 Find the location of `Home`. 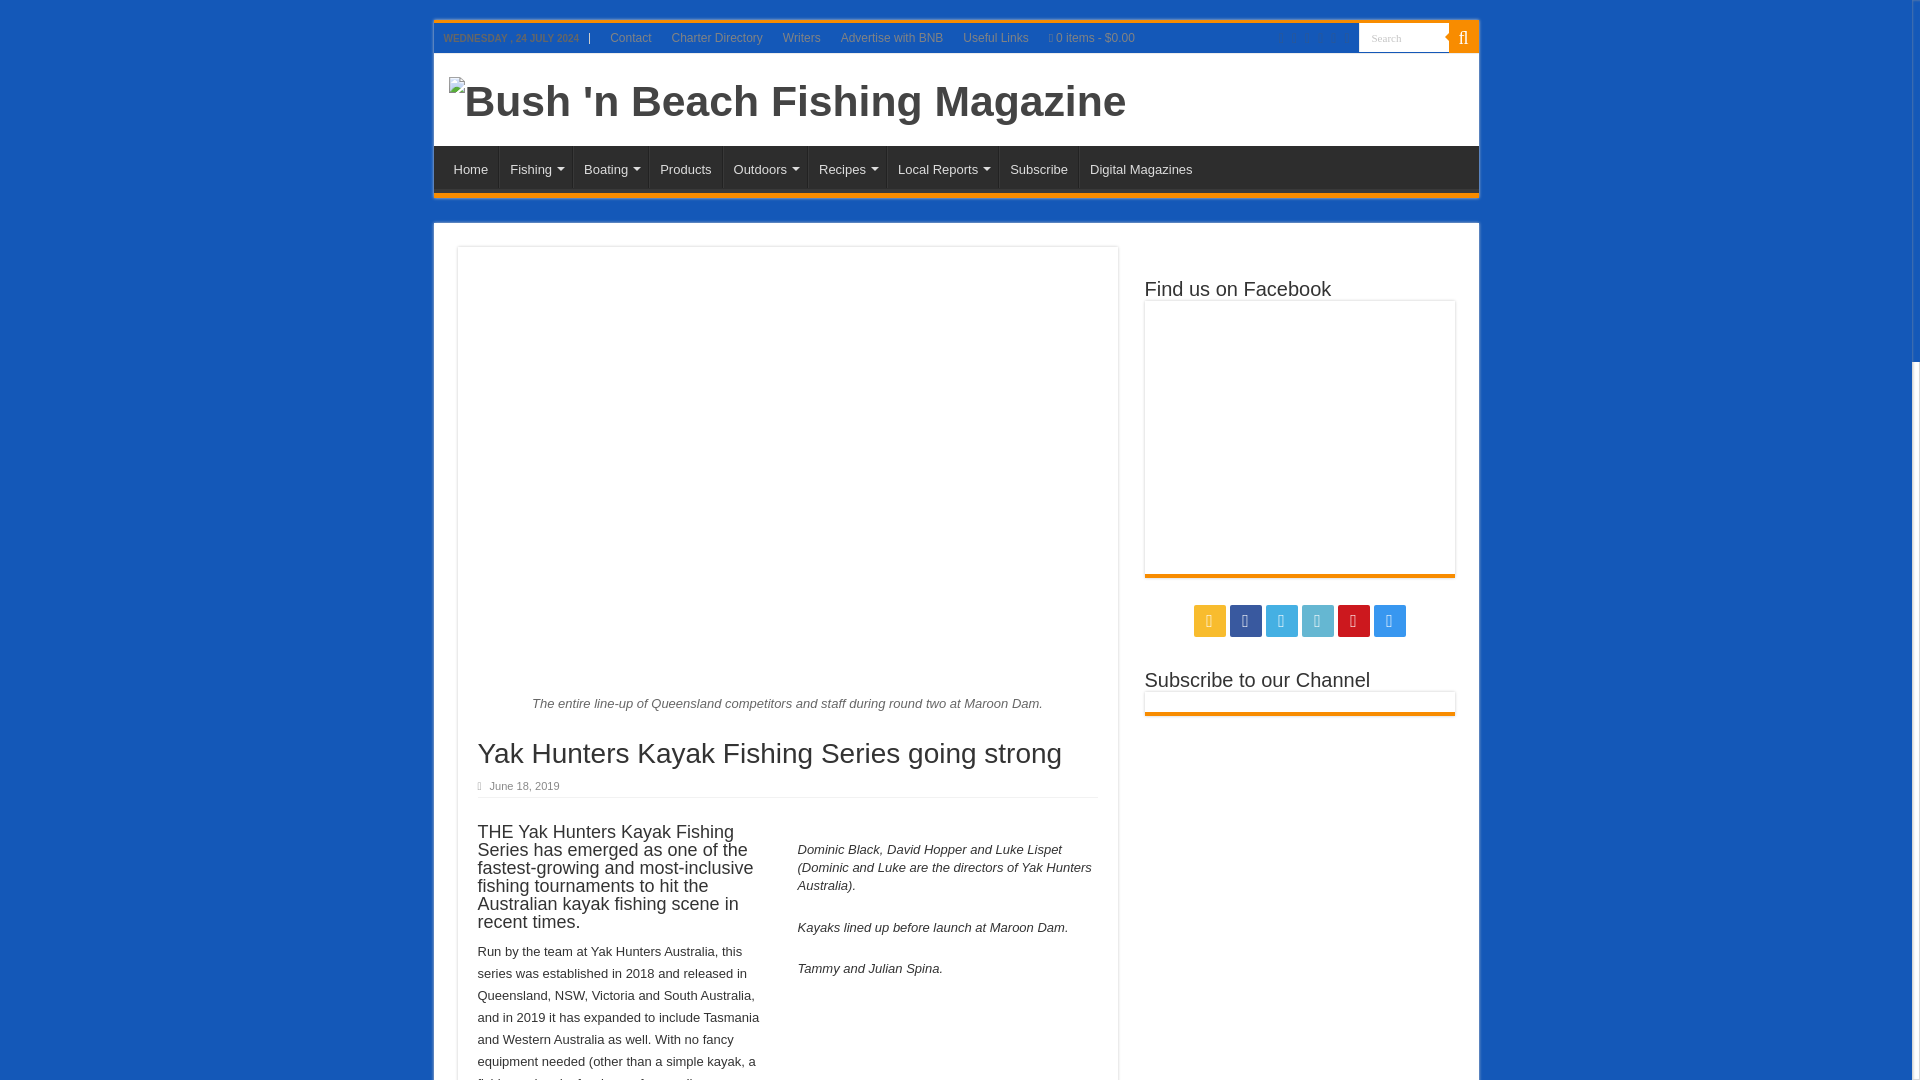

Home is located at coordinates (471, 166).